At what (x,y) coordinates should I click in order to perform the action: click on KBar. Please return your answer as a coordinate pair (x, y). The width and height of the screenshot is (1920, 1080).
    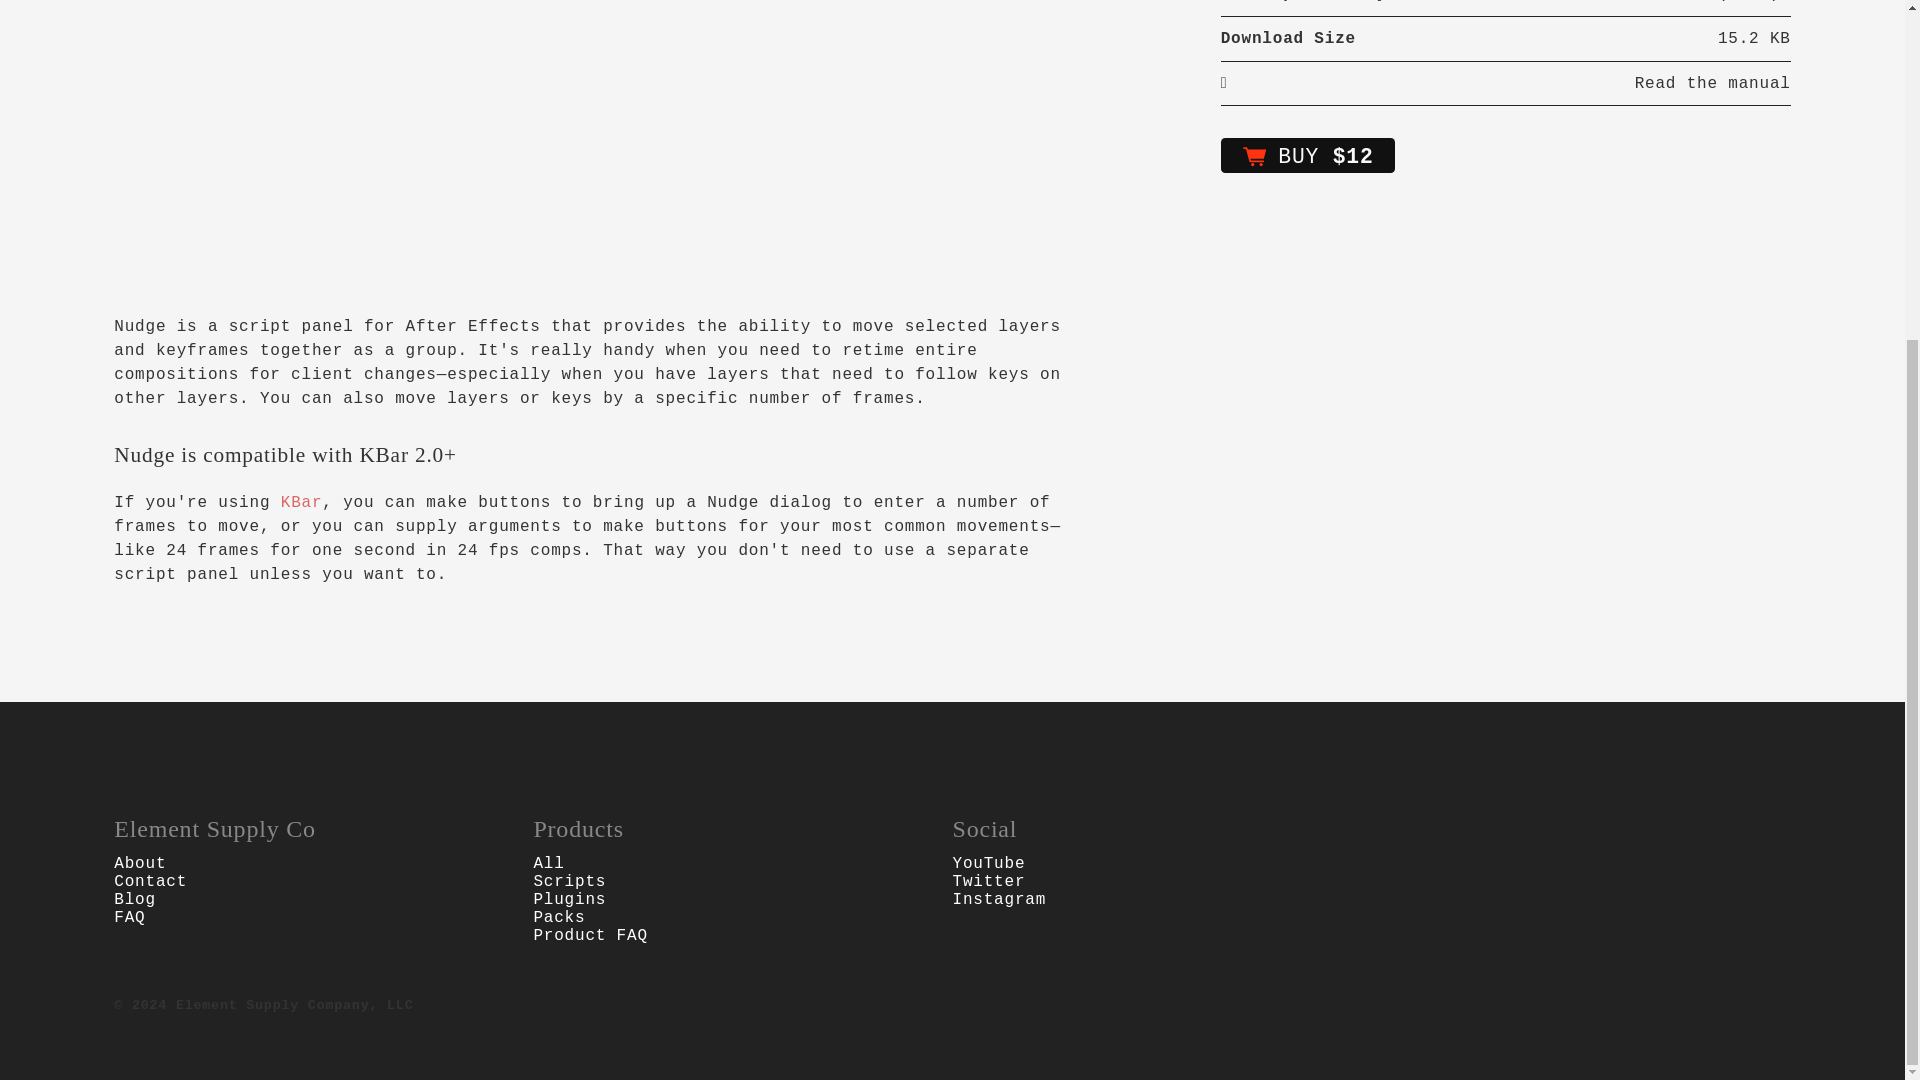
    Looking at the image, I should click on (301, 502).